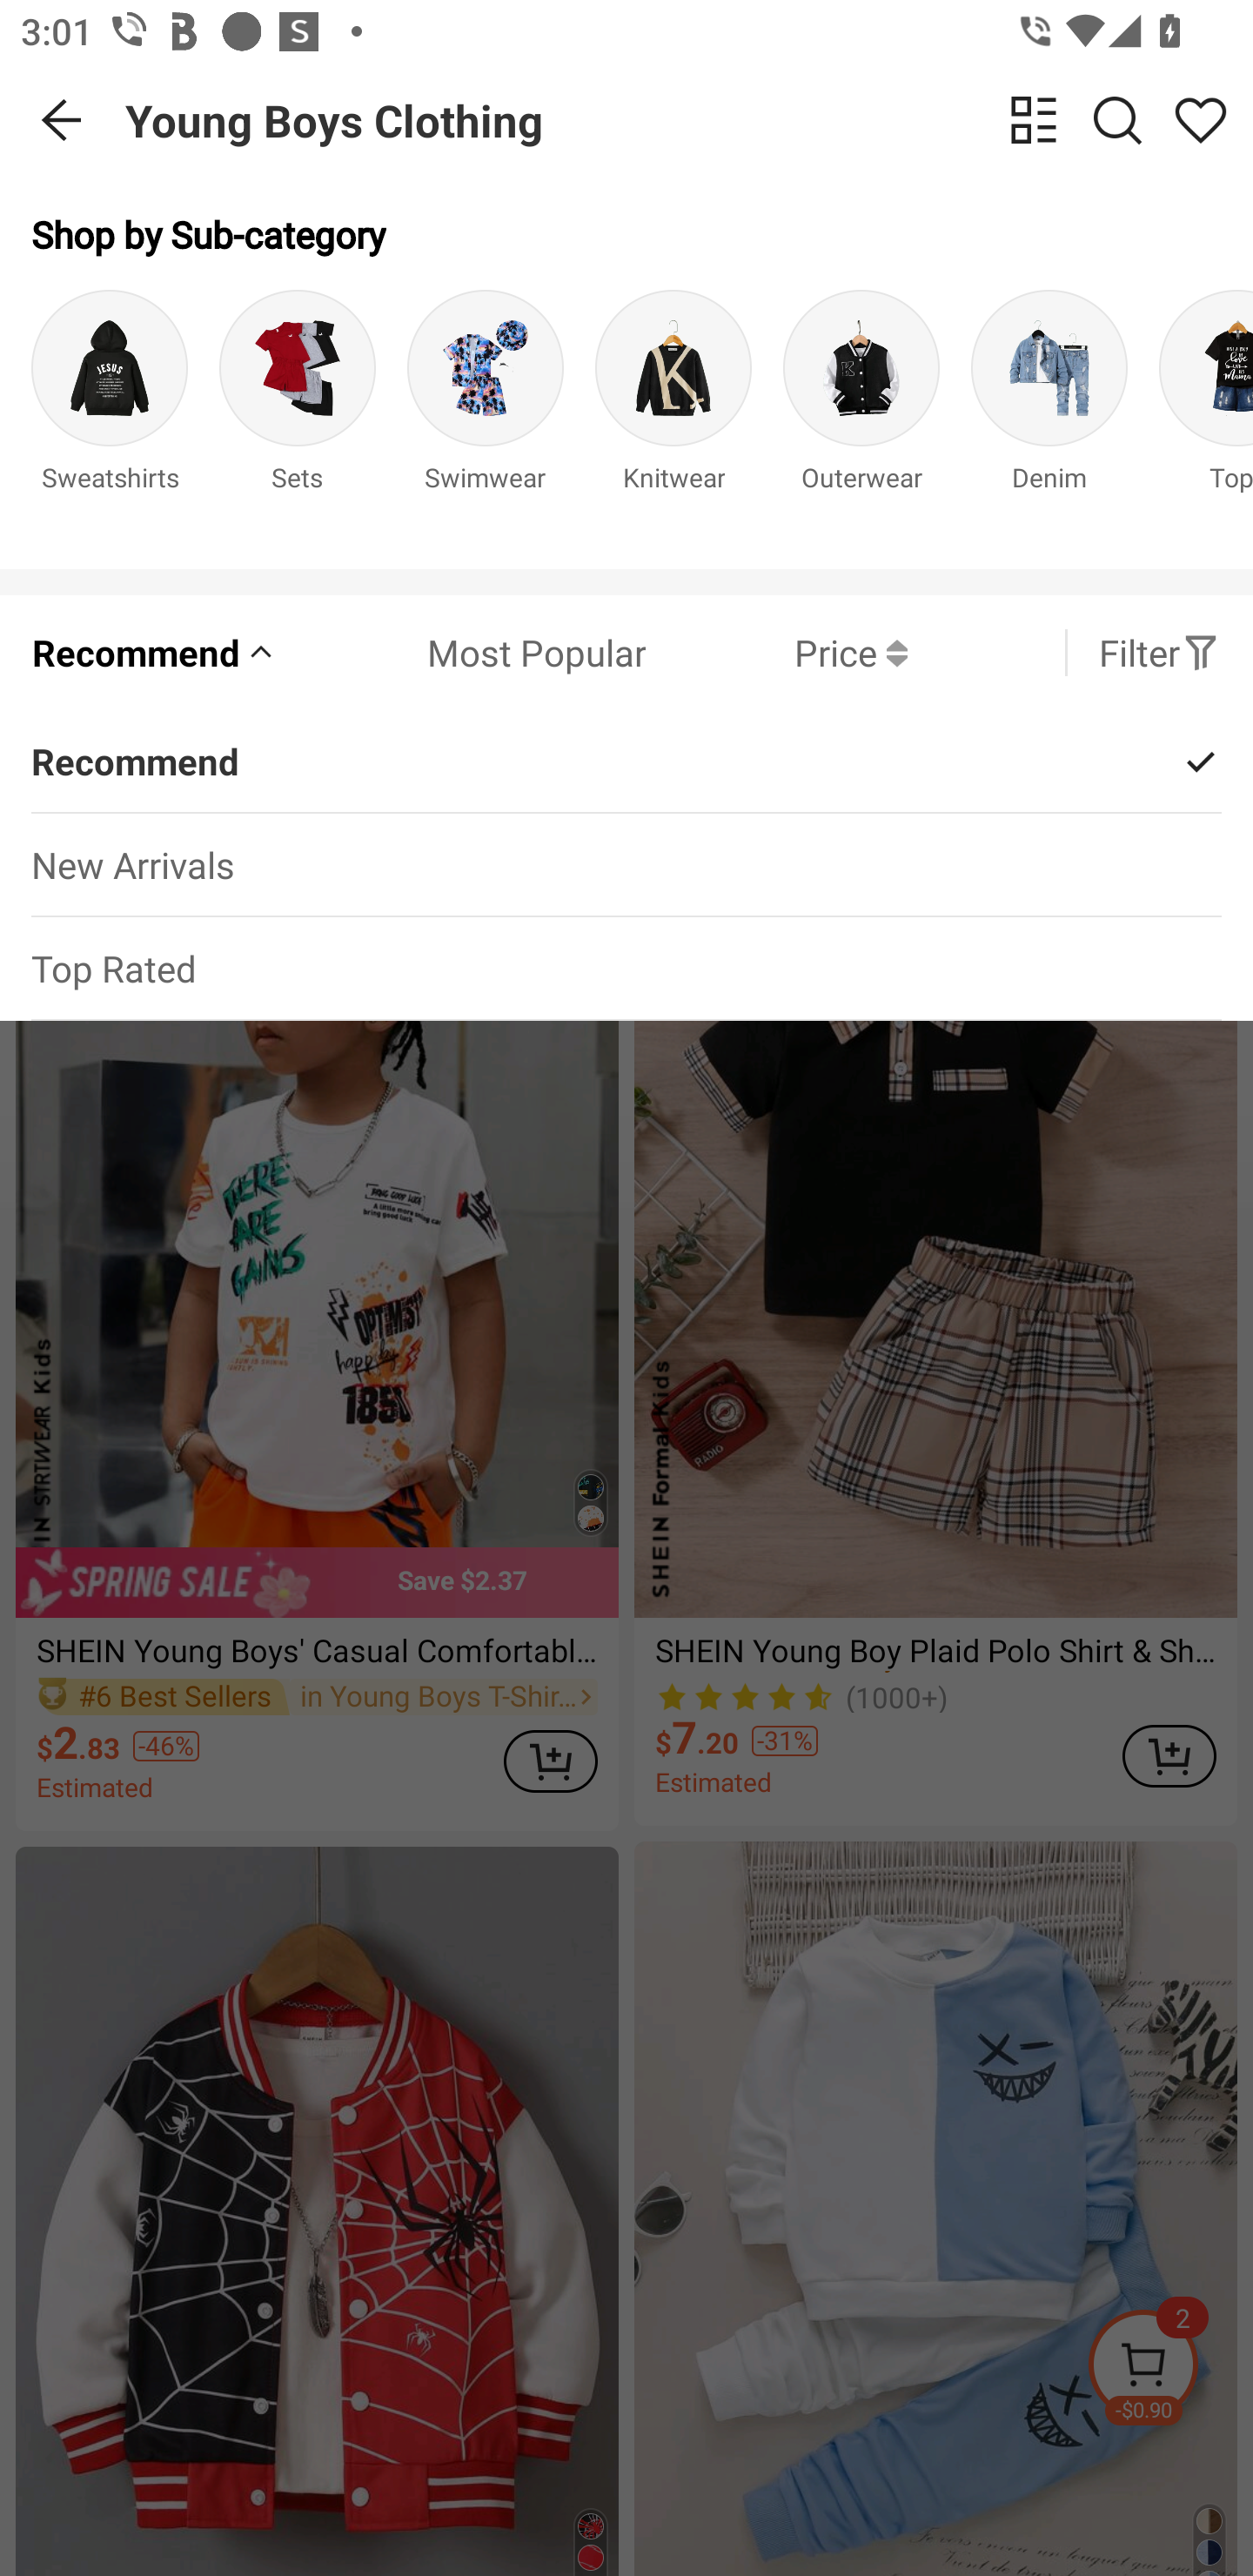 Image resolution: width=1253 pixels, height=2576 pixels. Describe the element at coordinates (1117, 119) in the screenshot. I see `Search` at that location.